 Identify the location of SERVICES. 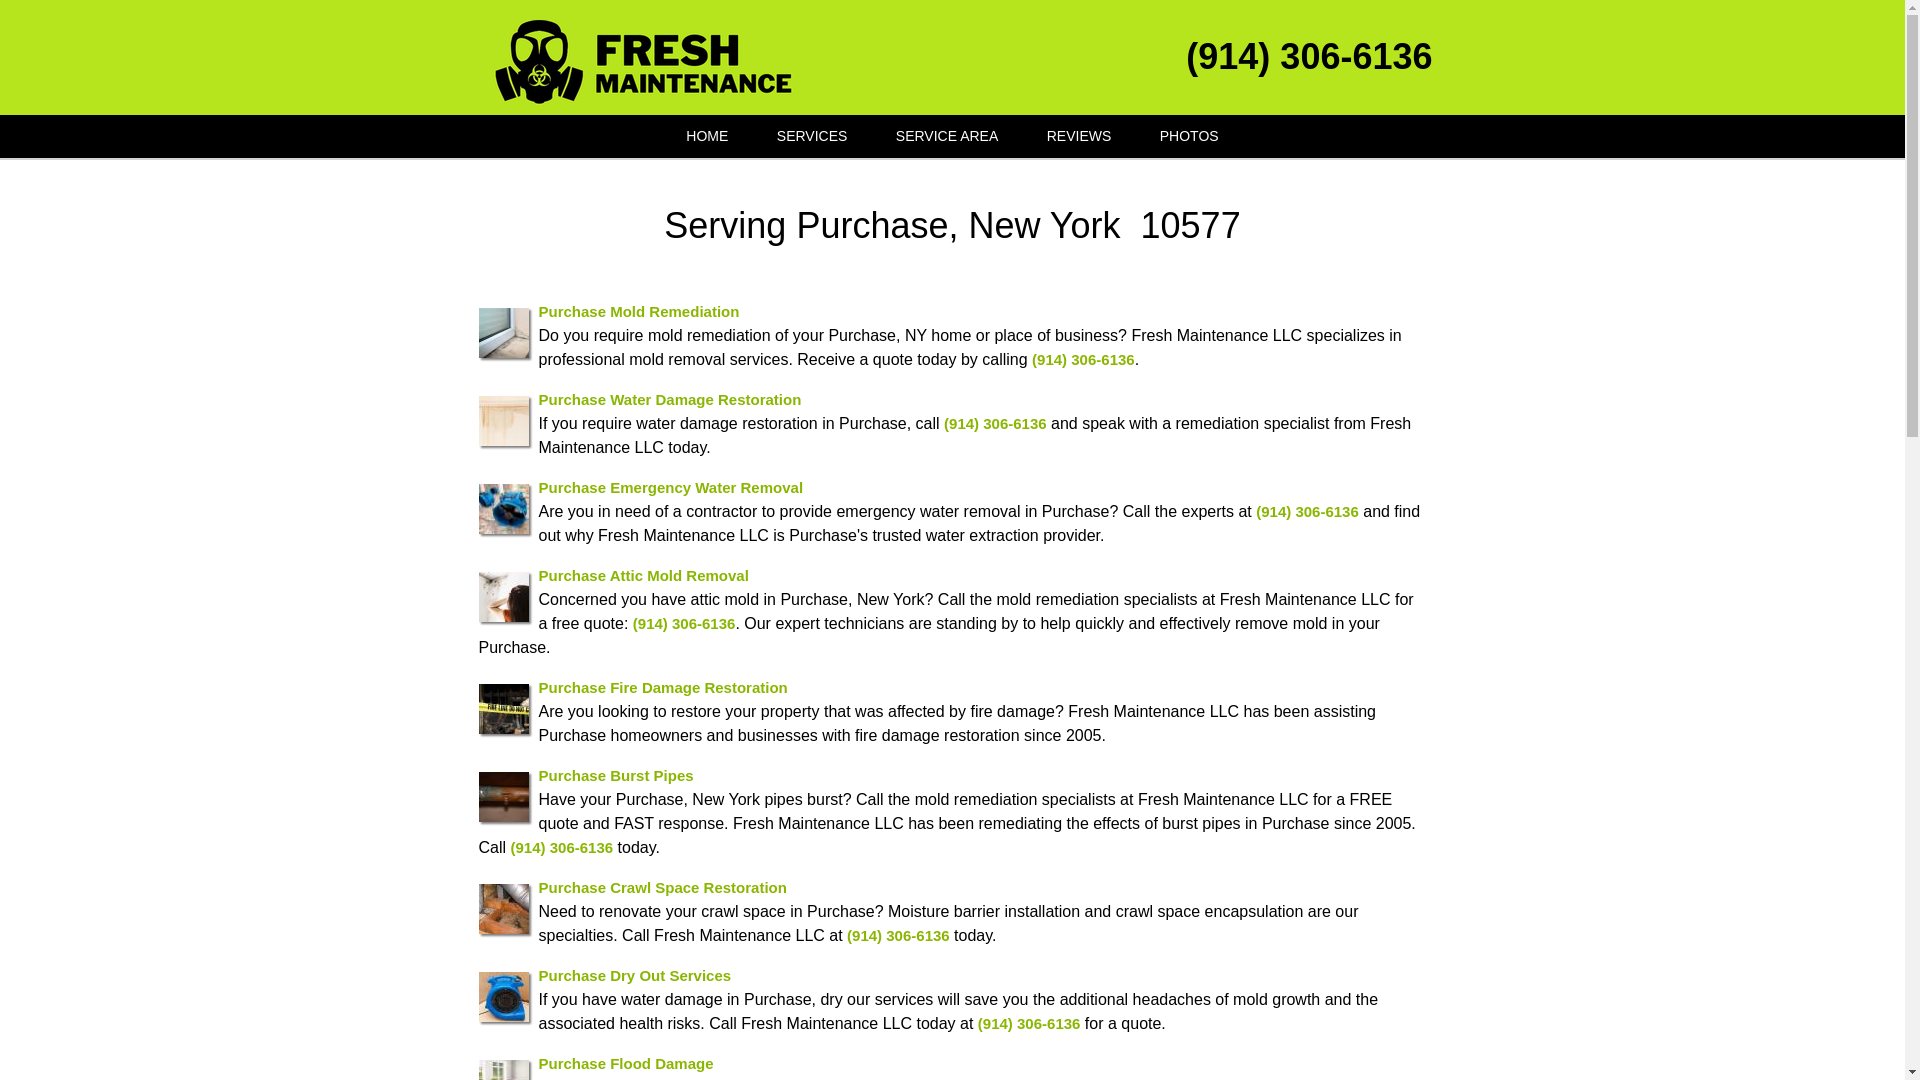
(812, 136).